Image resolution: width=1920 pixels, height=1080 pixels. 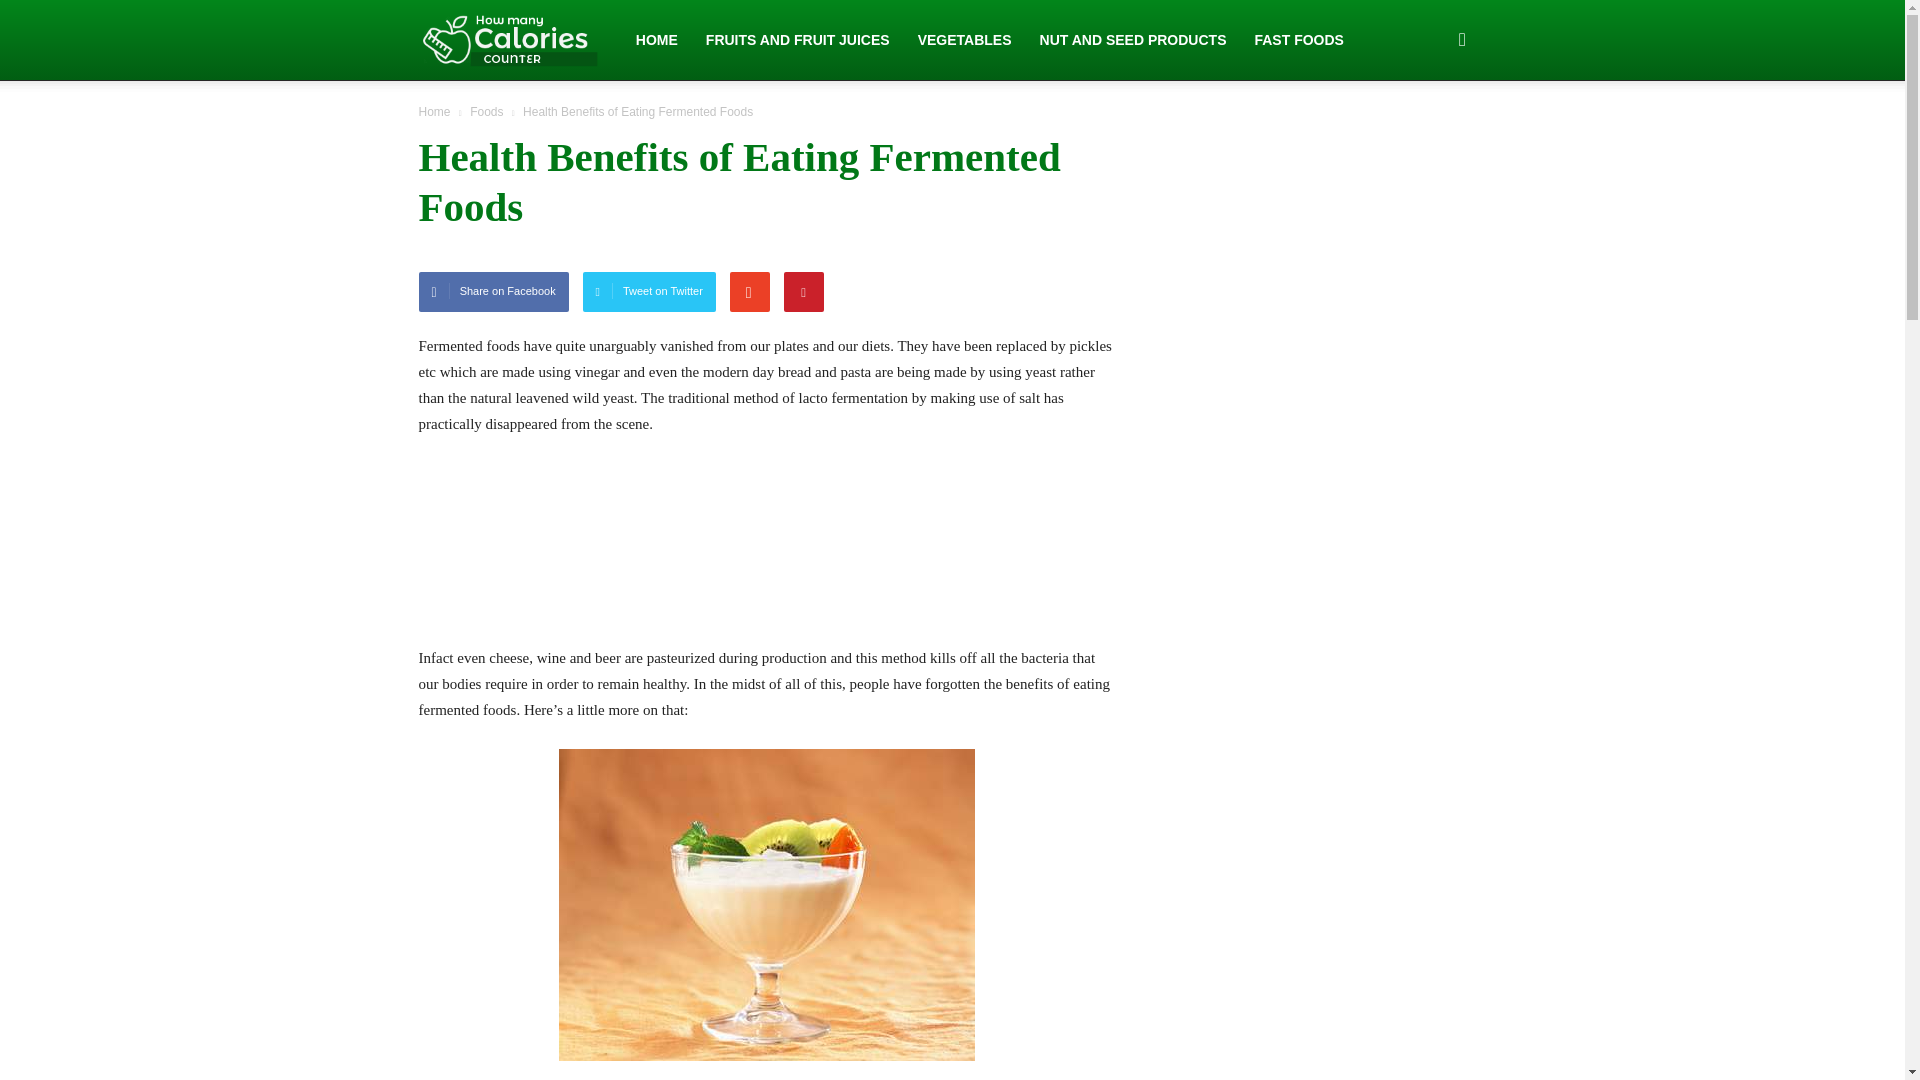 What do you see at coordinates (493, 292) in the screenshot?
I see `Share on Facebook` at bounding box center [493, 292].